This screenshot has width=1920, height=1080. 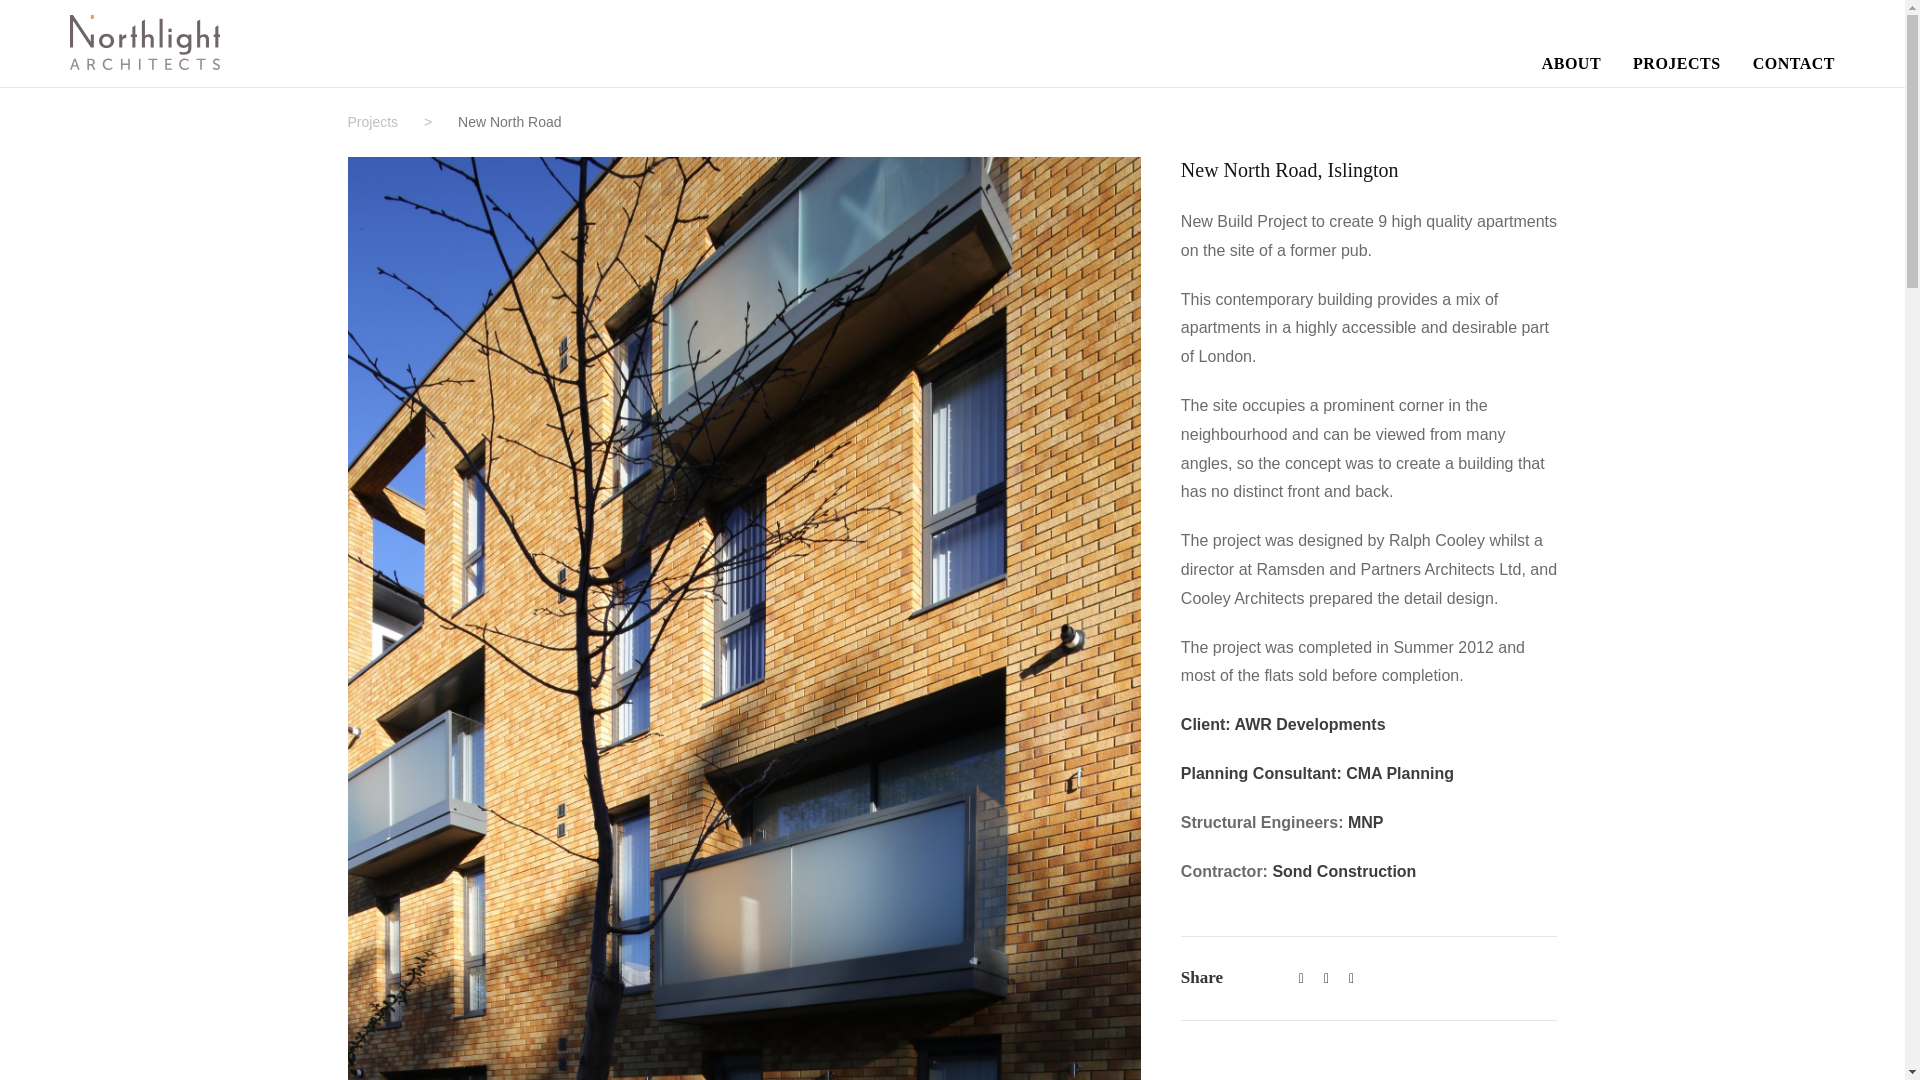 What do you see at coordinates (1344, 871) in the screenshot?
I see `Sond Construction` at bounding box center [1344, 871].